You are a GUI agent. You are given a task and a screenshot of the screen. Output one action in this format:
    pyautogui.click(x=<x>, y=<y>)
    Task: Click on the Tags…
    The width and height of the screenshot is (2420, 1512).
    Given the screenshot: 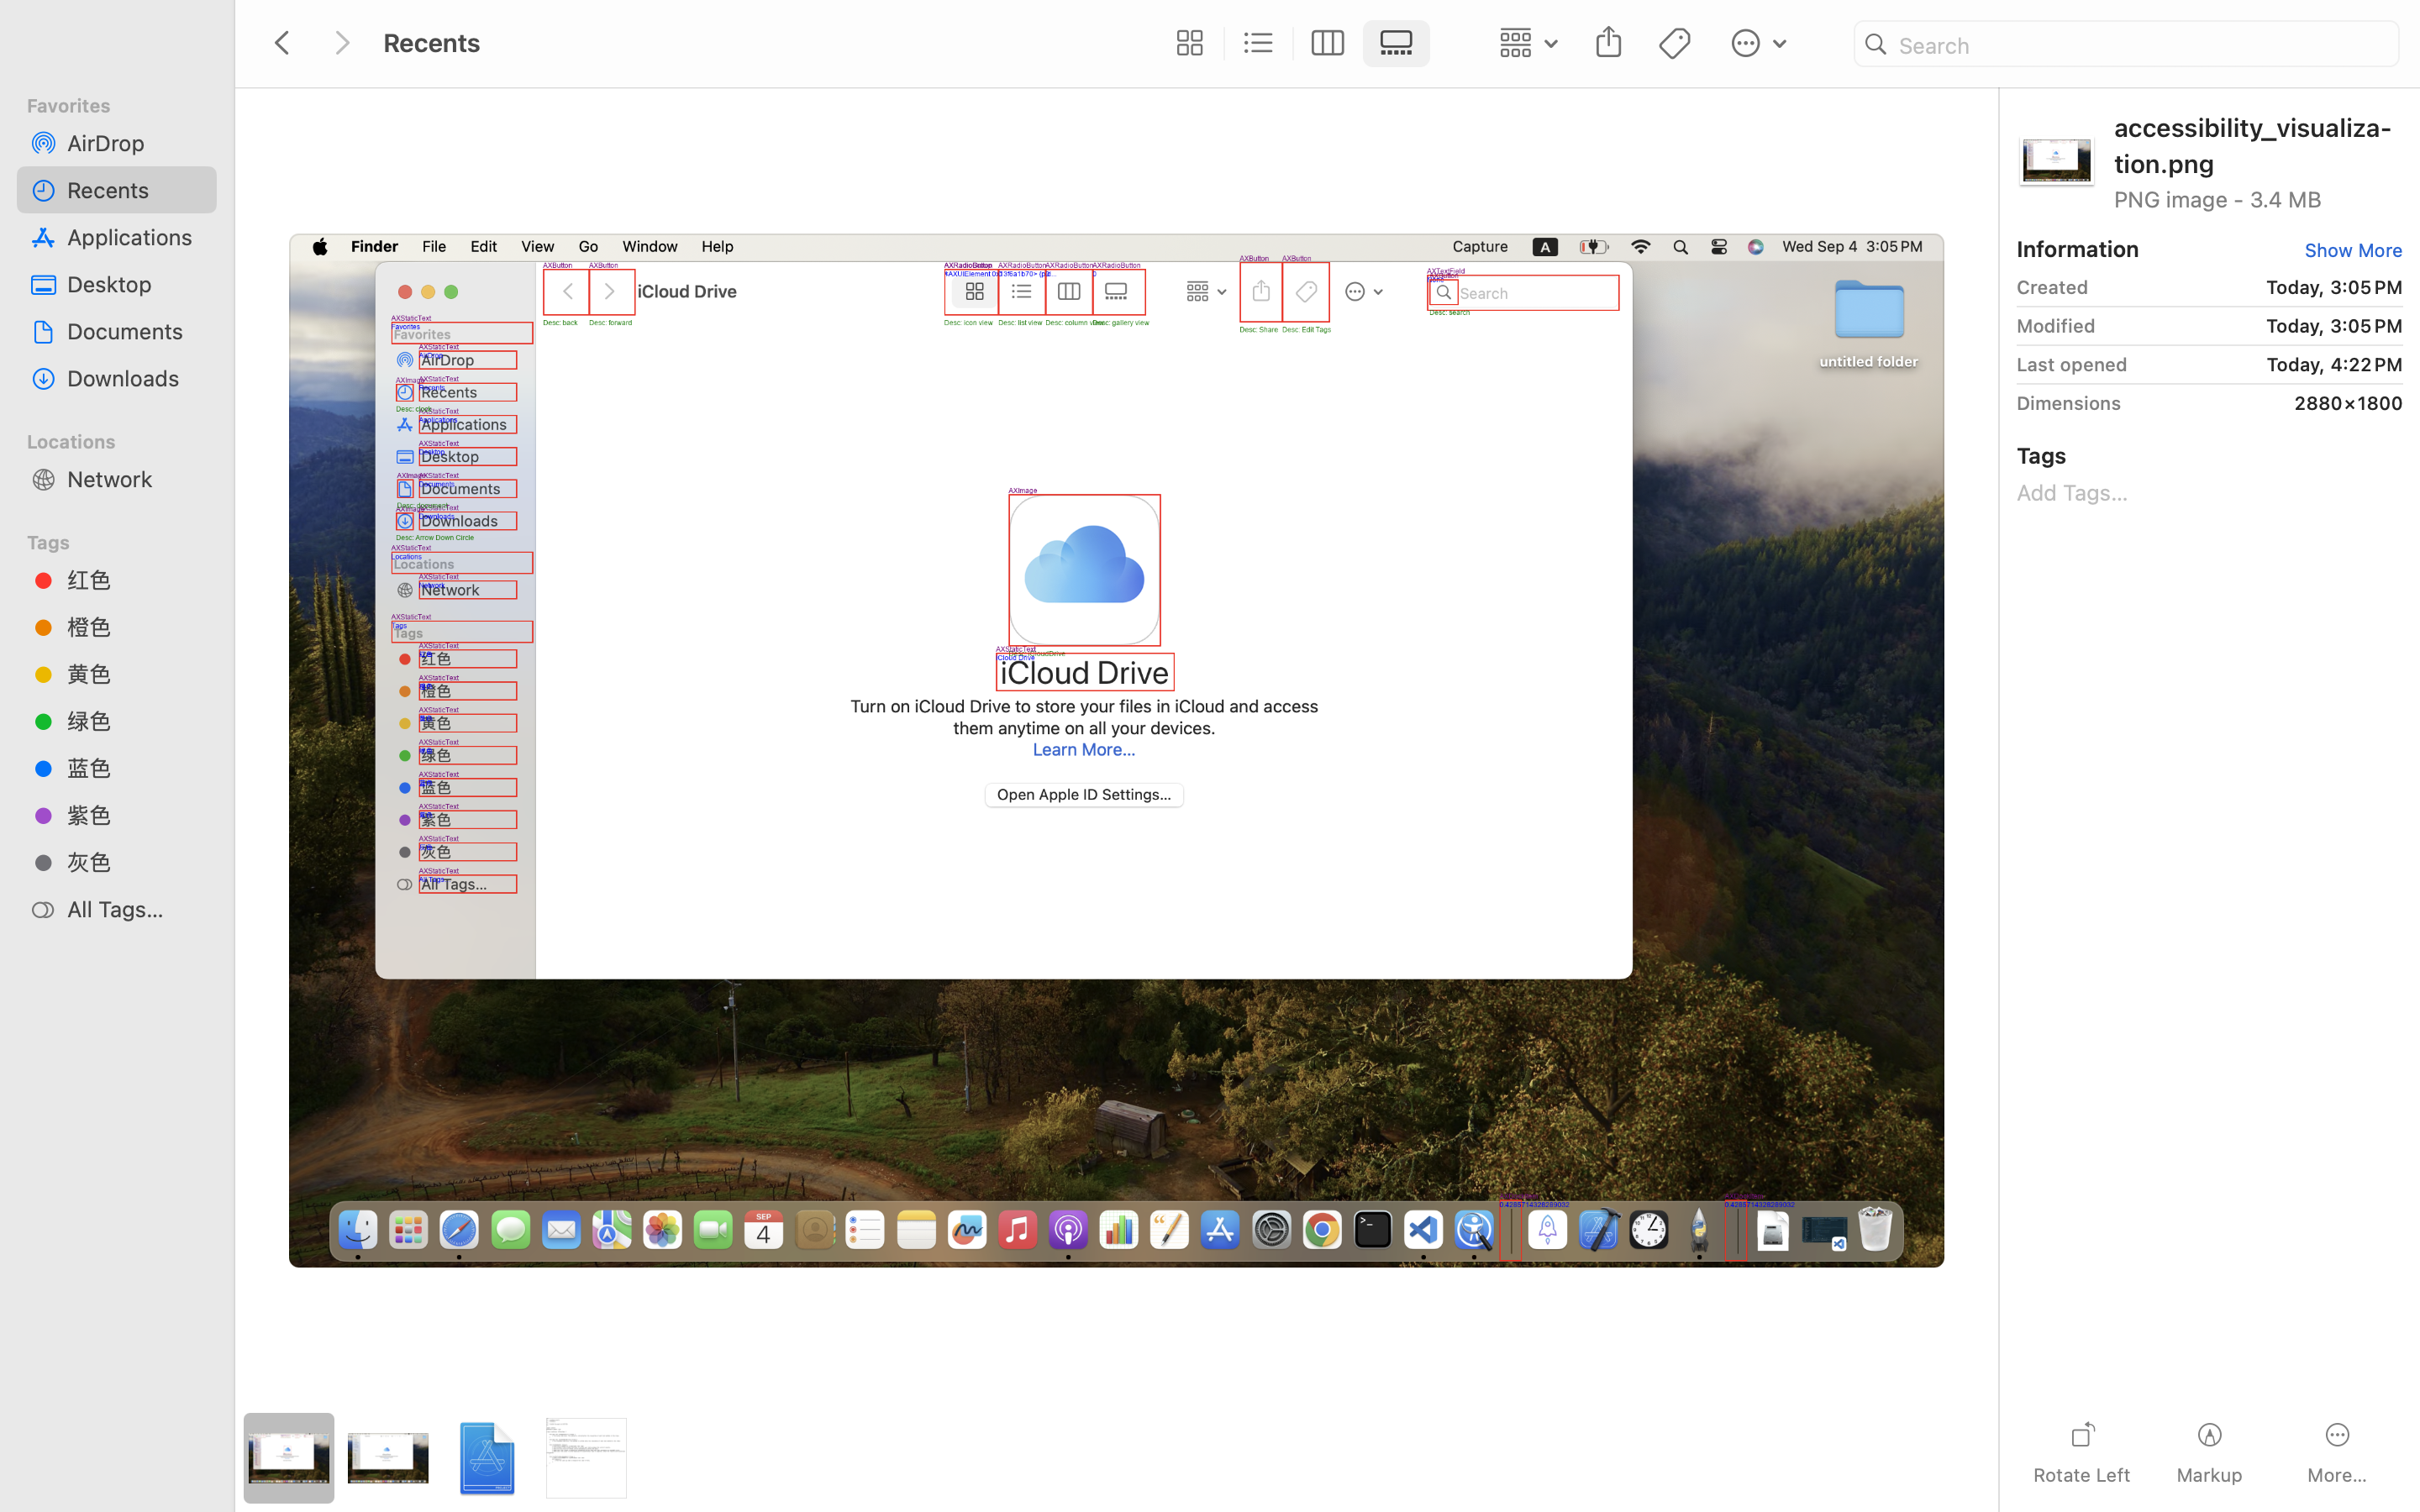 What is the action you would take?
    pyautogui.click(x=36, y=1499)
    